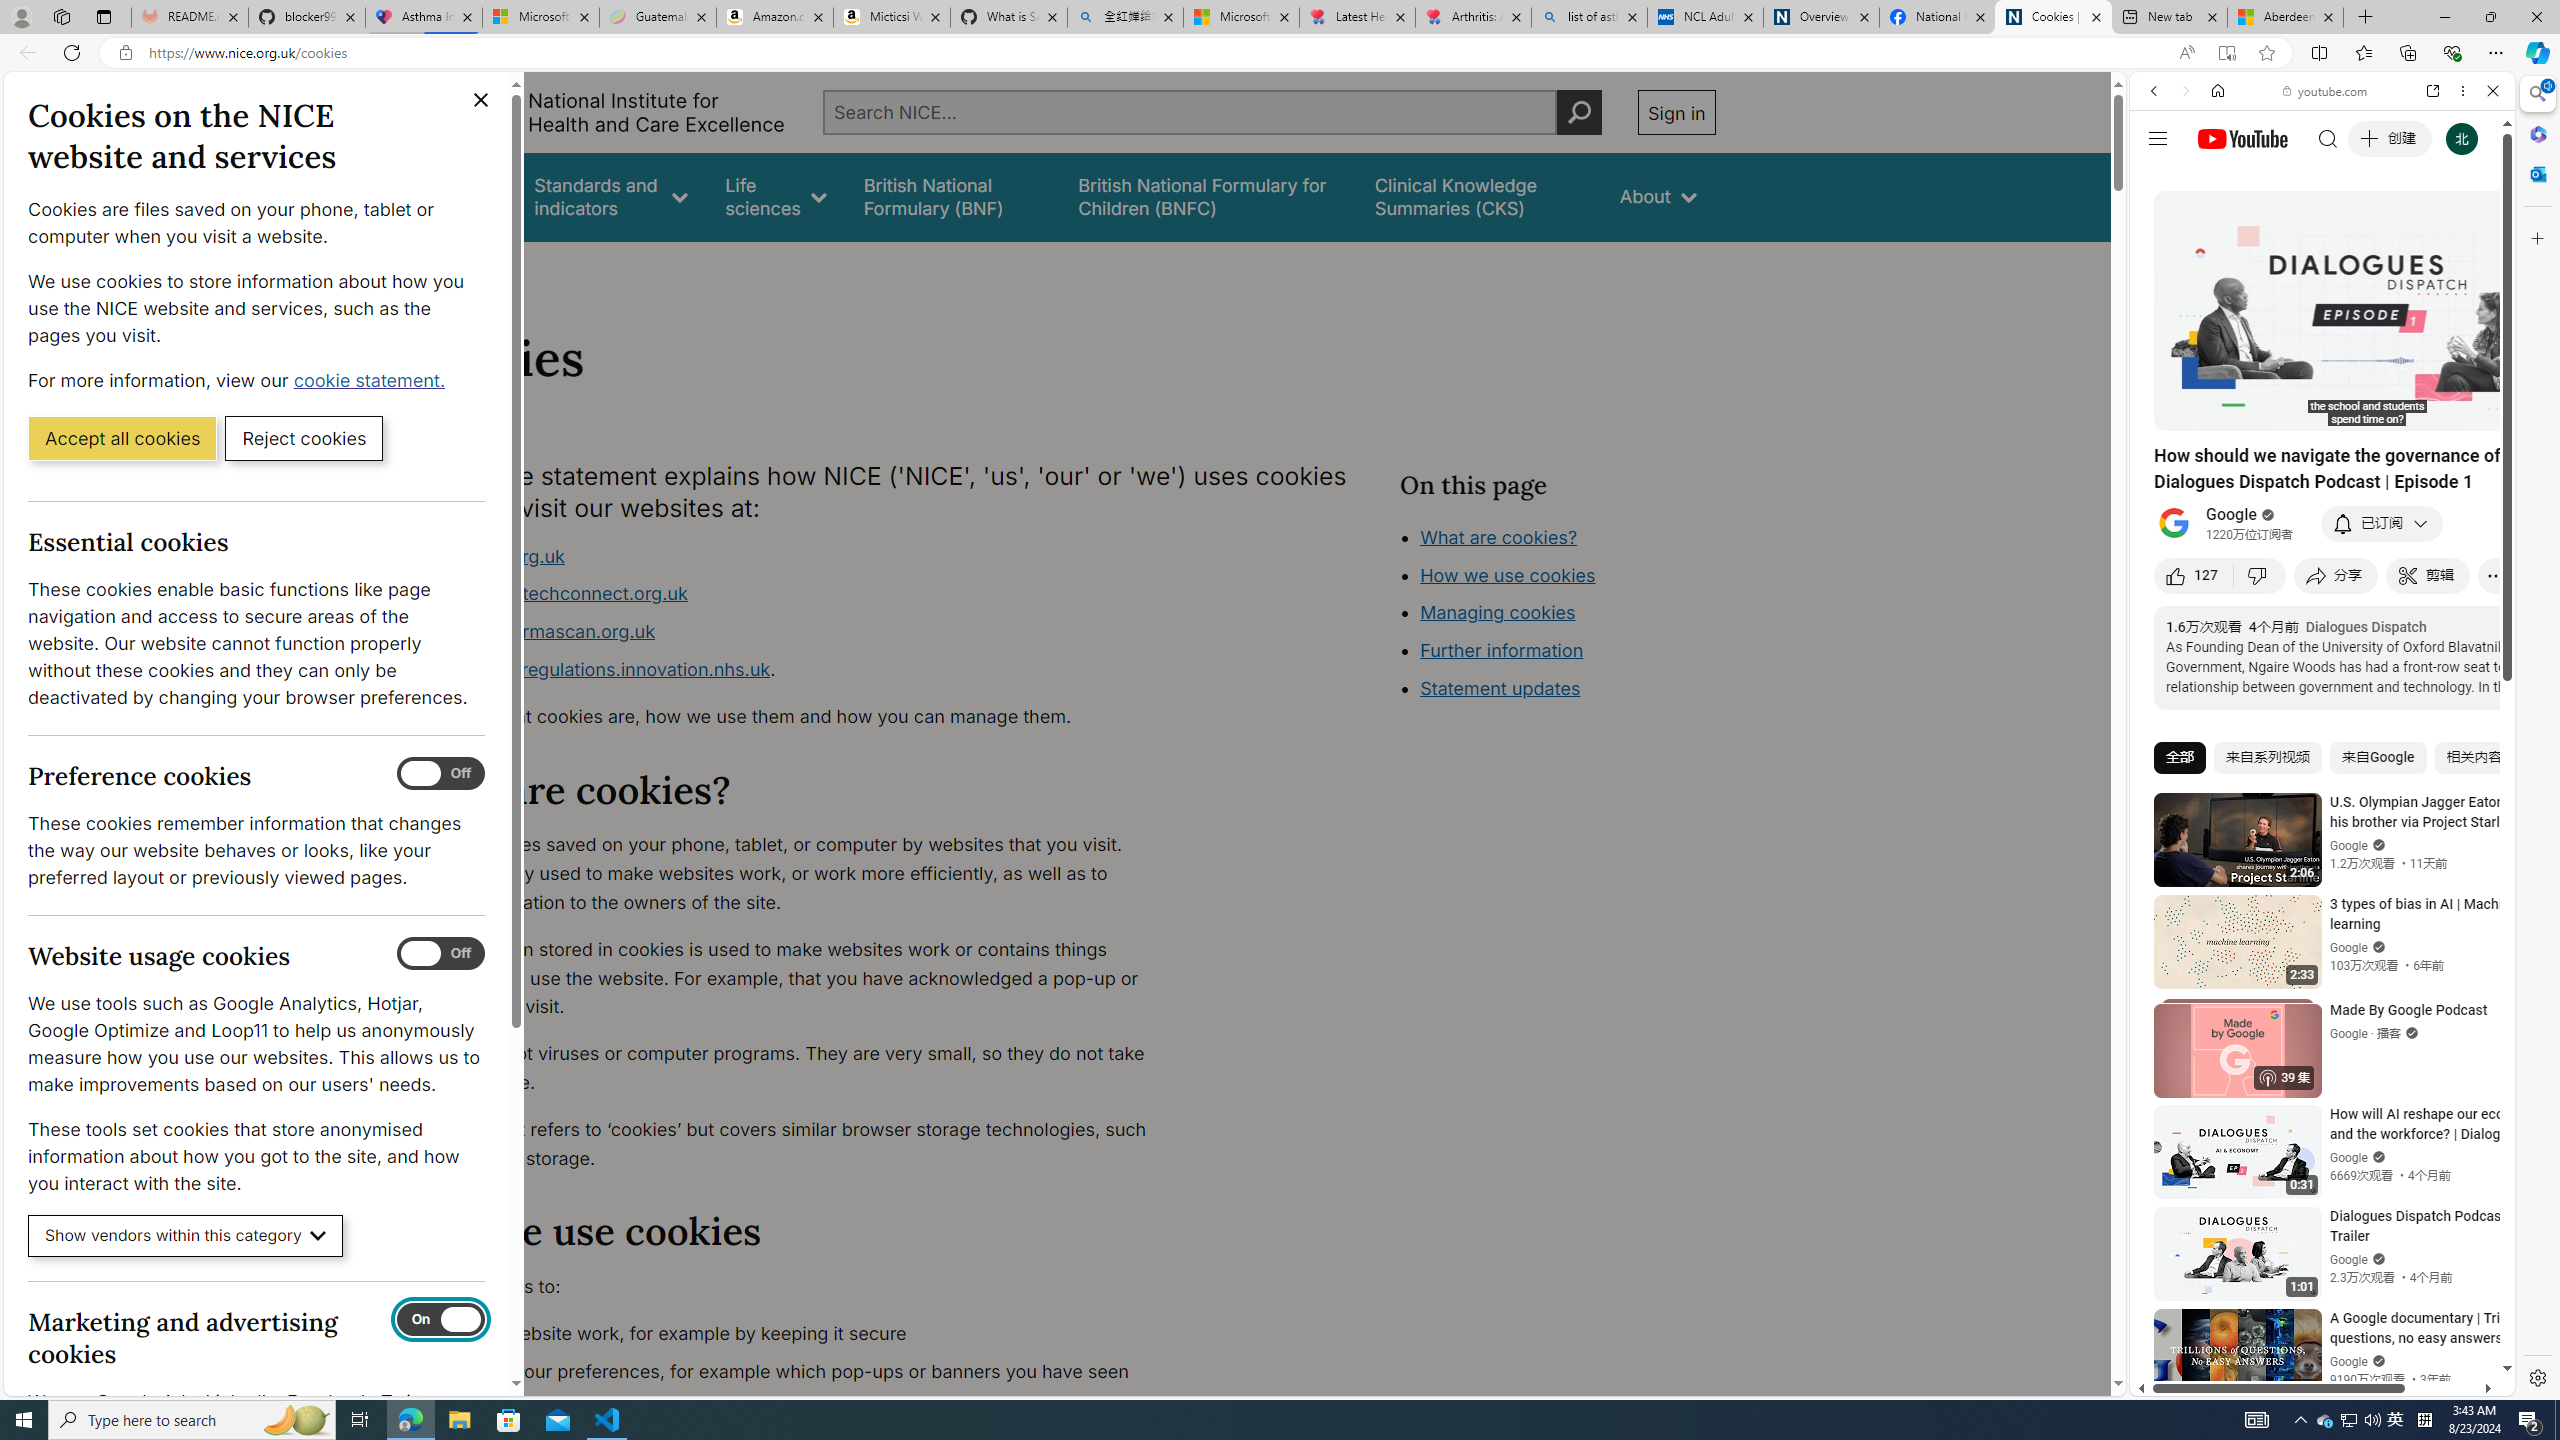 This screenshot has height=1440, width=2560. What do you see at coordinates (2314, 986) in the screenshot?
I see `YouTube - YouTube` at bounding box center [2314, 986].